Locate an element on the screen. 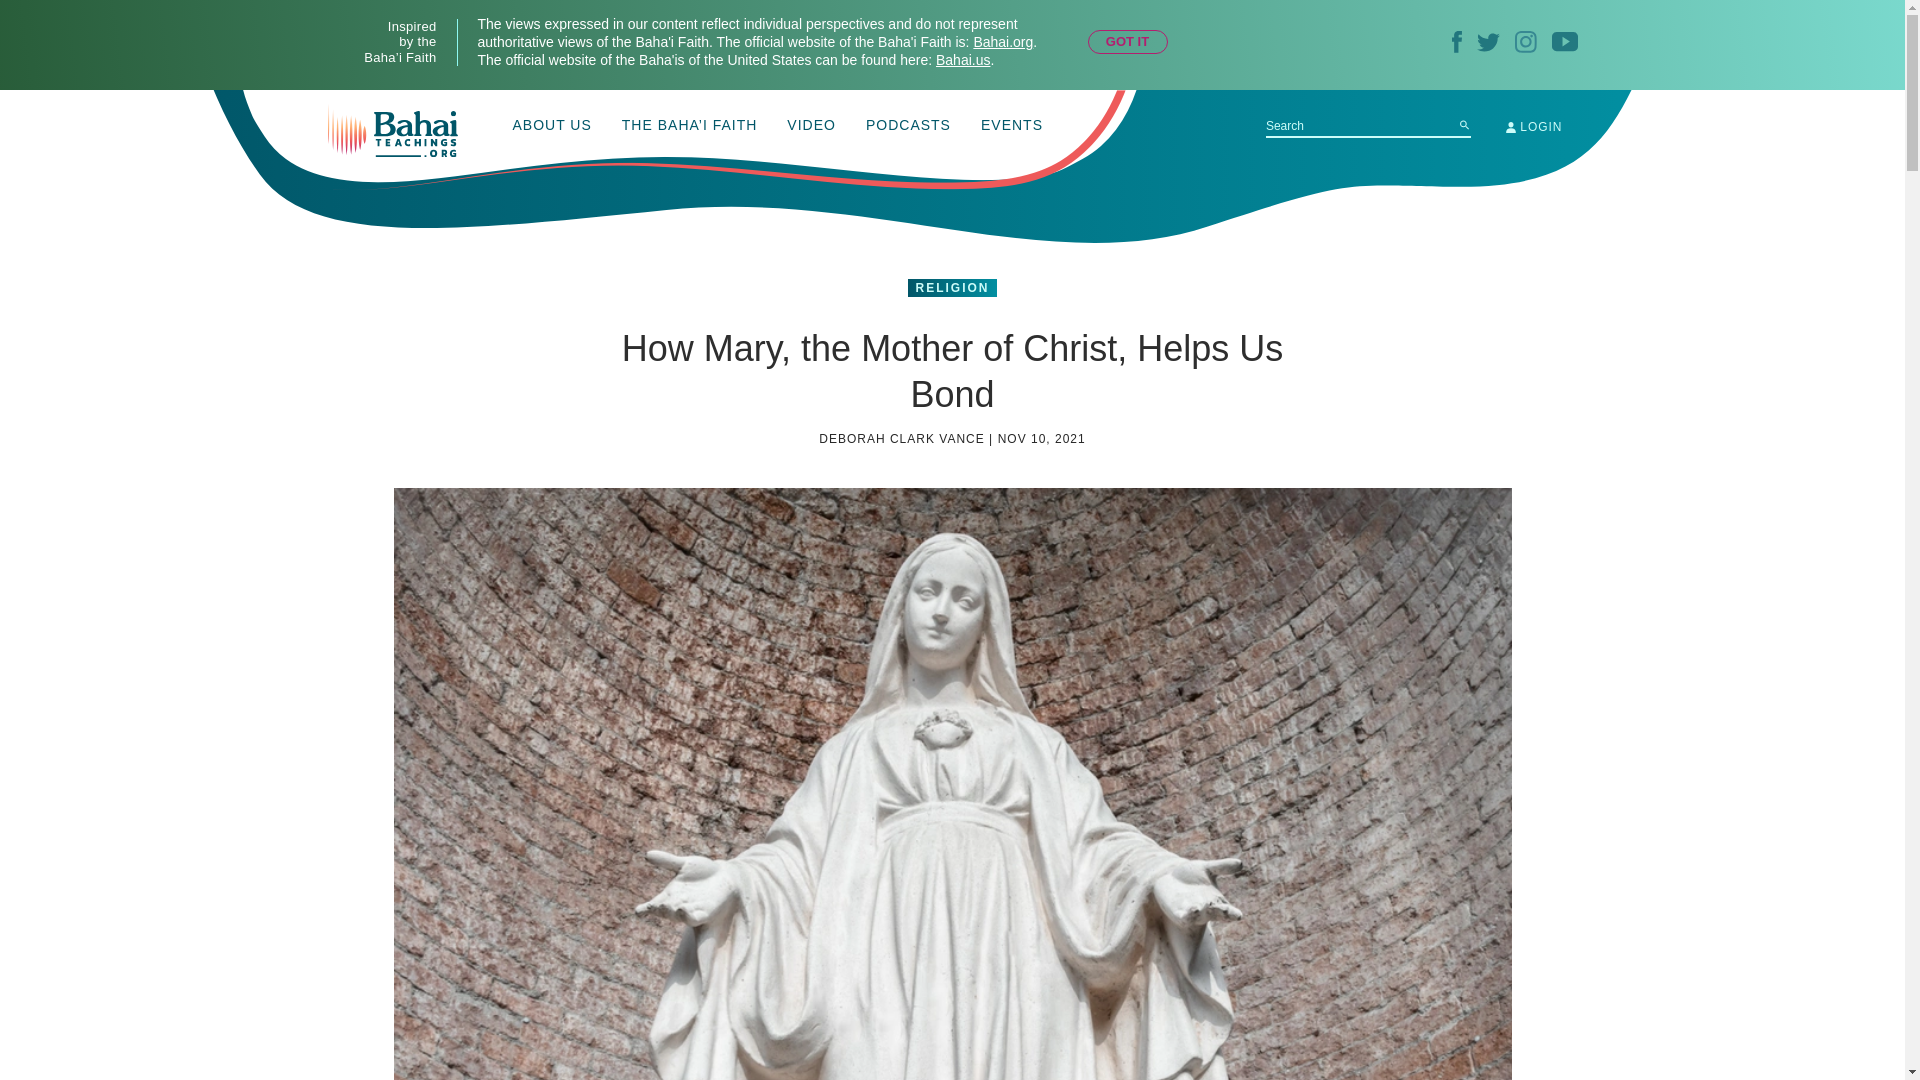  RELIGION is located at coordinates (952, 288).